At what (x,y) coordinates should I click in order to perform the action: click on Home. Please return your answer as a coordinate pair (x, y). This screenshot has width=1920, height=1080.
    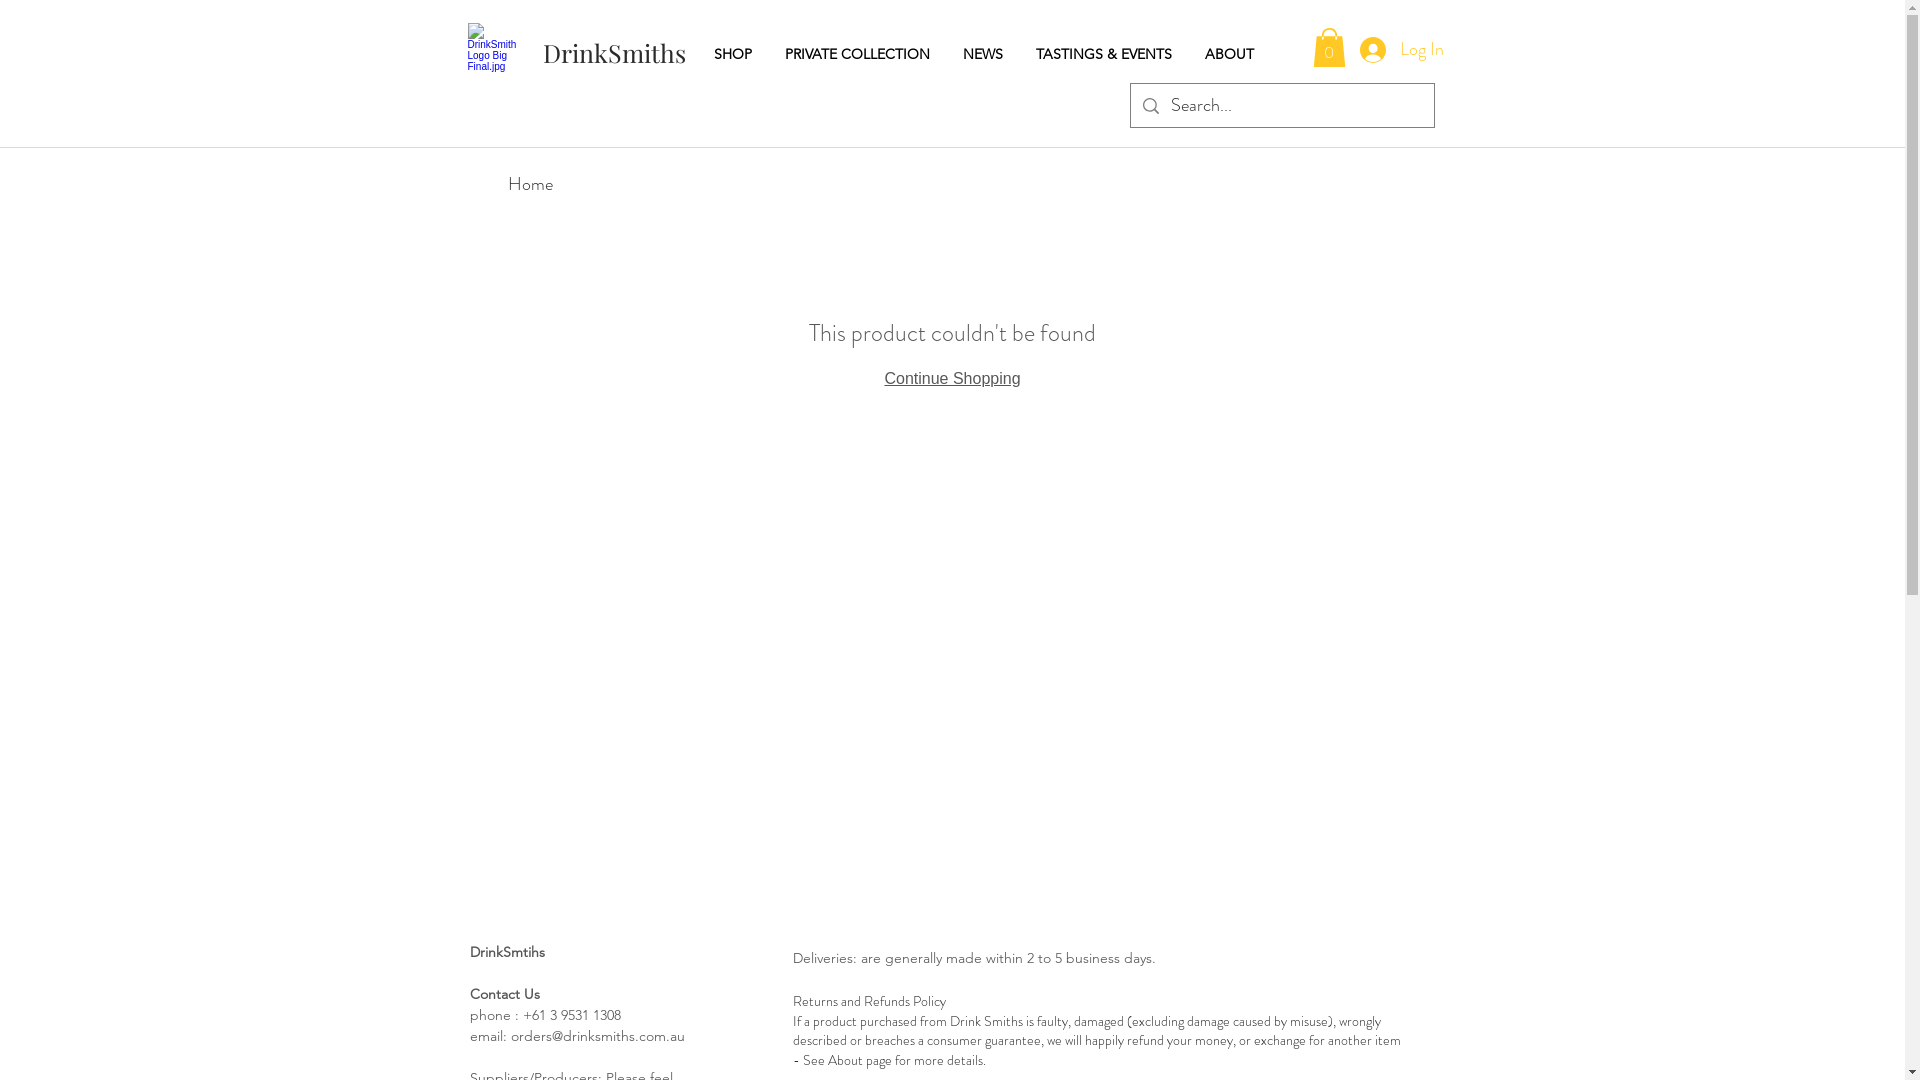
    Looking at the image, I should click on (530, 184).